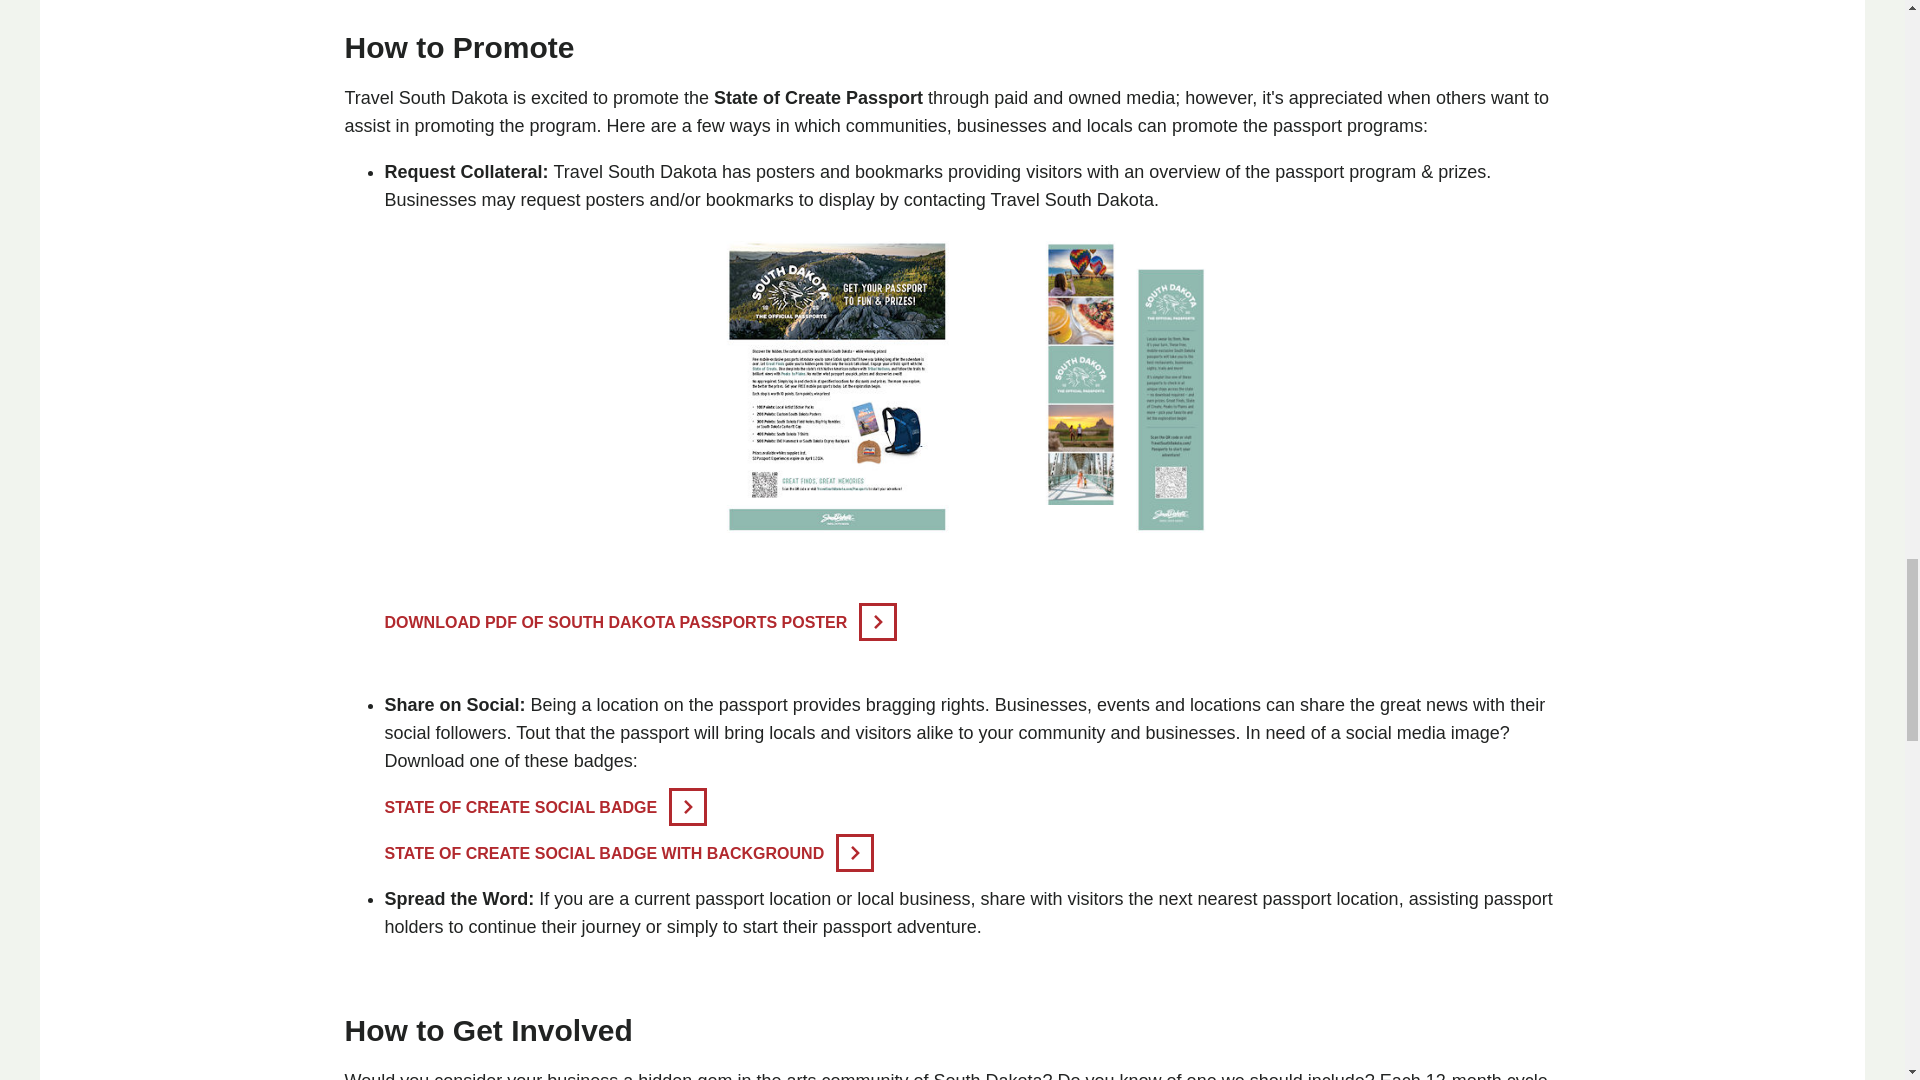  I want to click on STATE OF CREATE SOCIAL BADGE WITH BACKGROUND, so click(628, 852).